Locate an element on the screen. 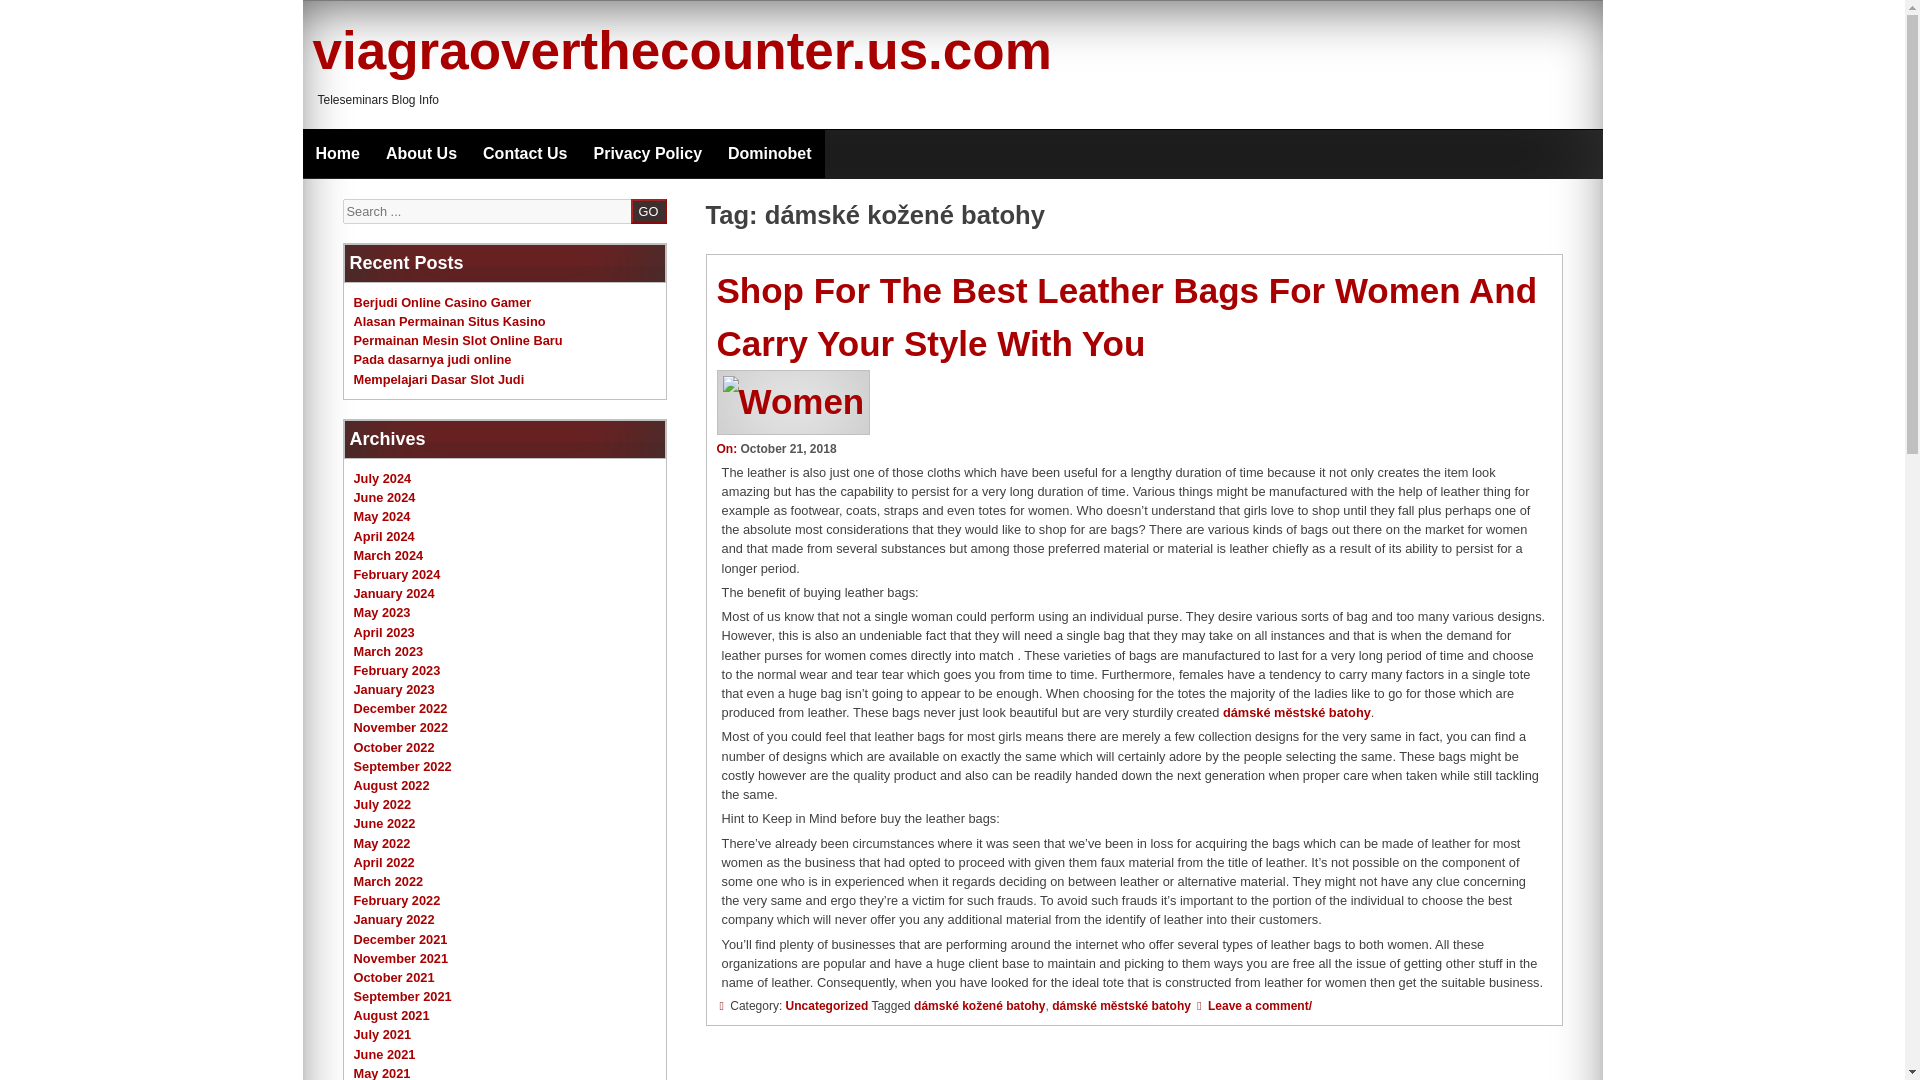 This screenshot has height=1080, width=1920. May 2024 is located at coordinates (382, 516).